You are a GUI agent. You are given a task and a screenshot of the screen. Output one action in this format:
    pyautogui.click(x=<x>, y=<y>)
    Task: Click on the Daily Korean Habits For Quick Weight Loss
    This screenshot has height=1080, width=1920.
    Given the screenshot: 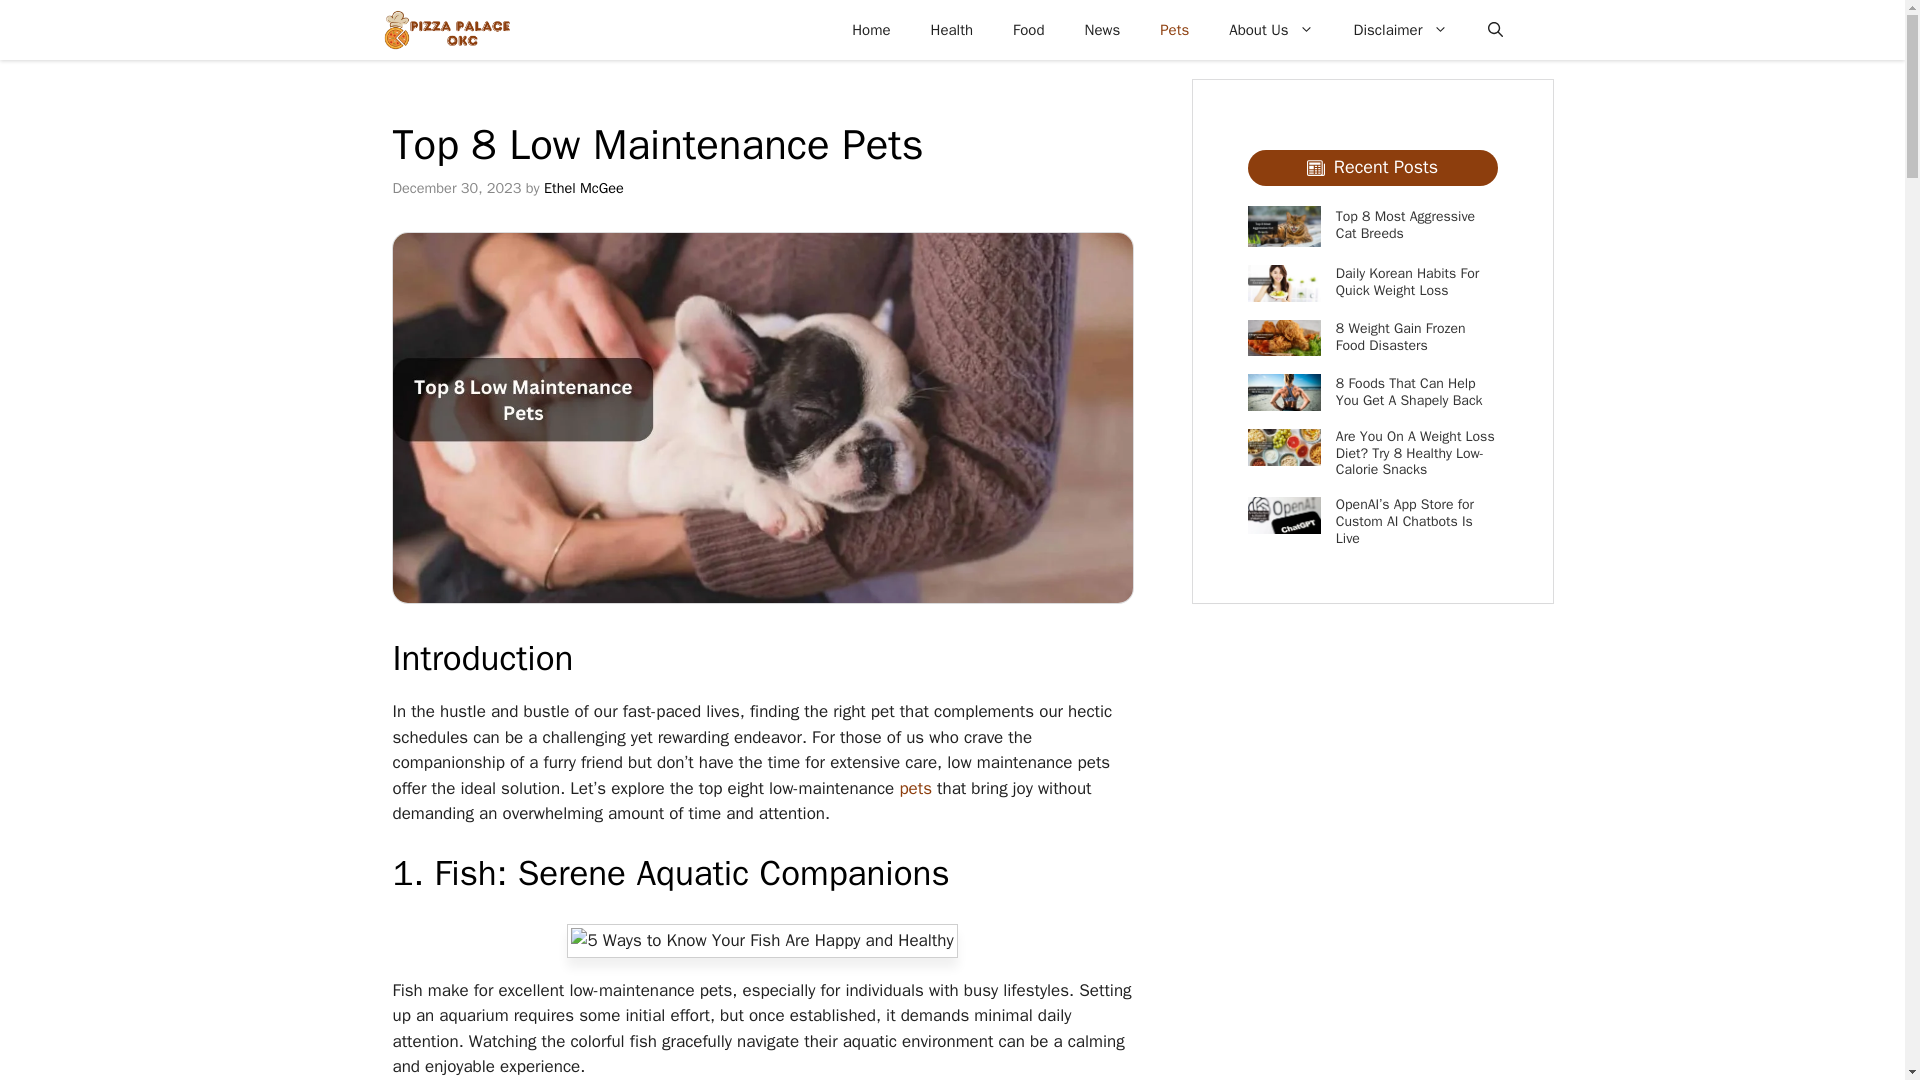 What is the action you would take?
    pyautogui.click(x=1407, y=282)
    